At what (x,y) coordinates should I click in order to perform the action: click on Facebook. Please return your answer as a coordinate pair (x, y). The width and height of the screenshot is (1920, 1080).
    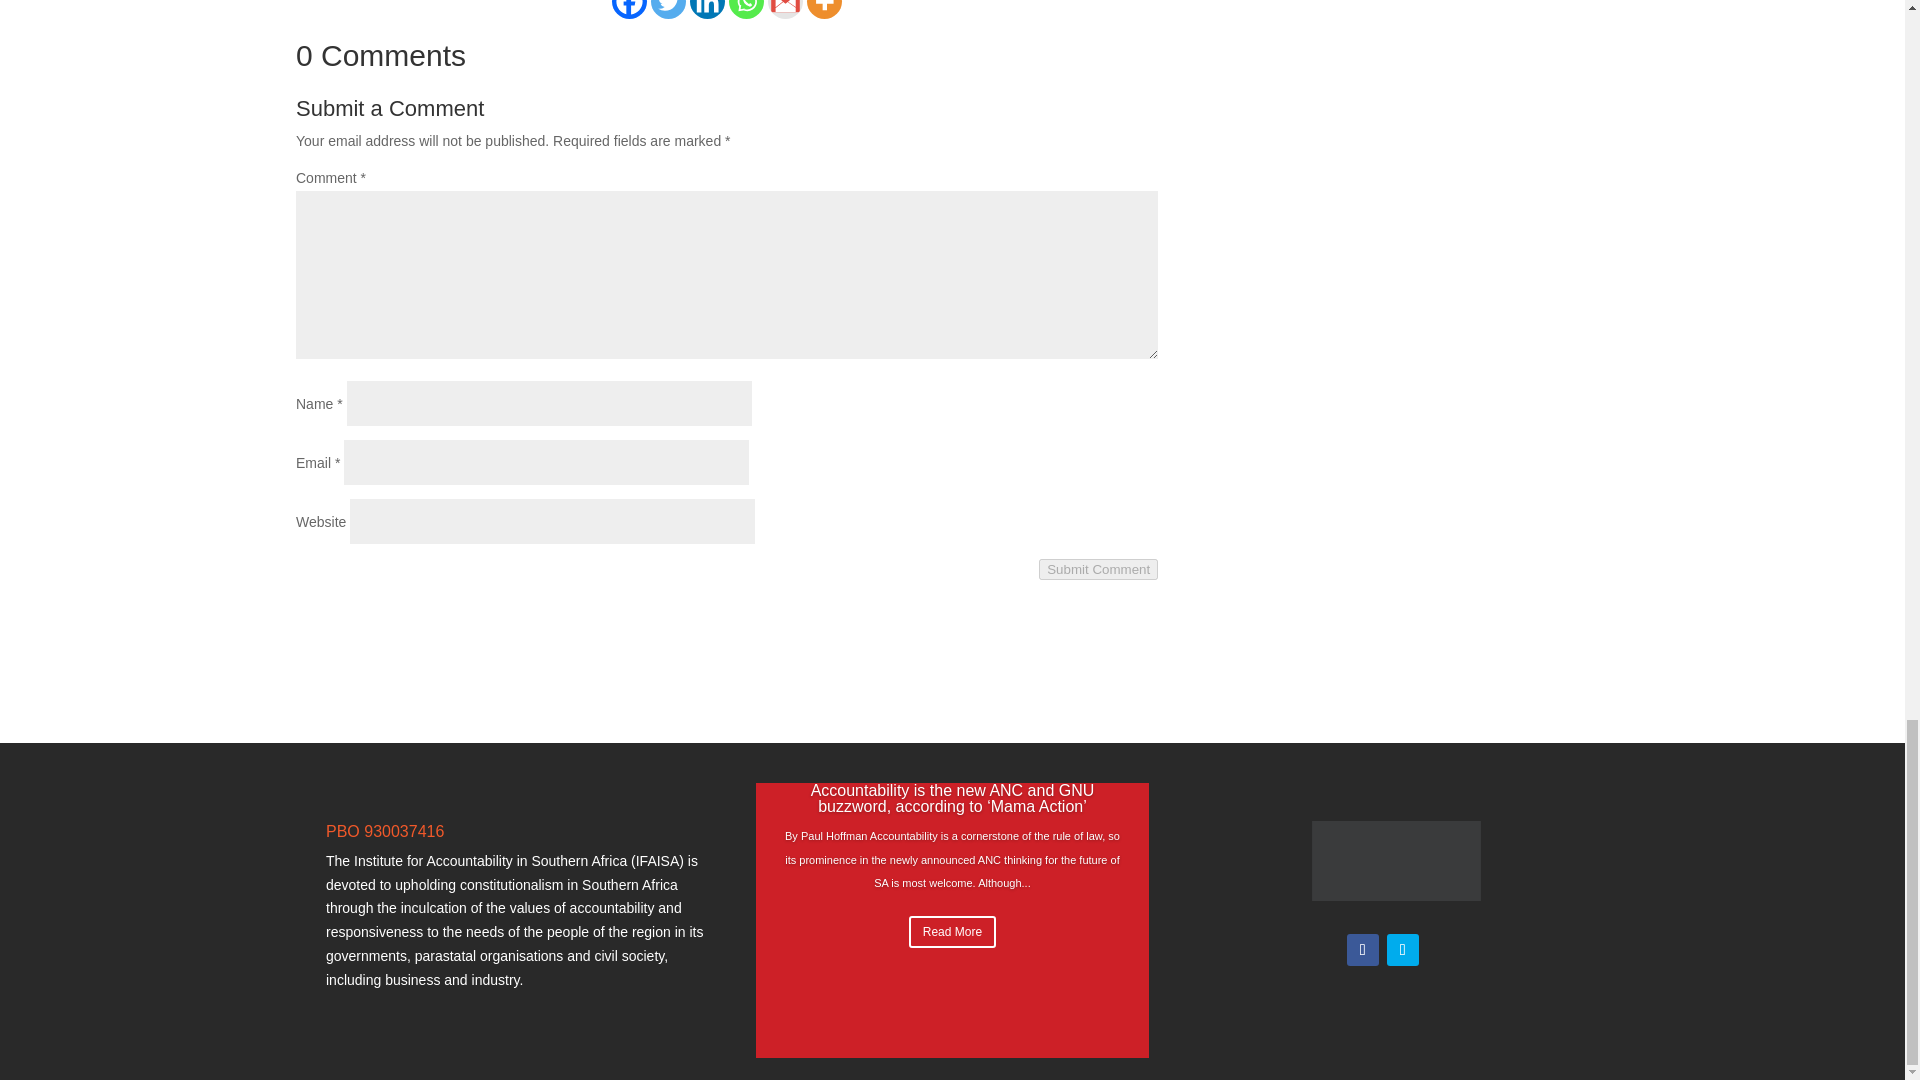
    Looking at the image, I should click on (630, 10).